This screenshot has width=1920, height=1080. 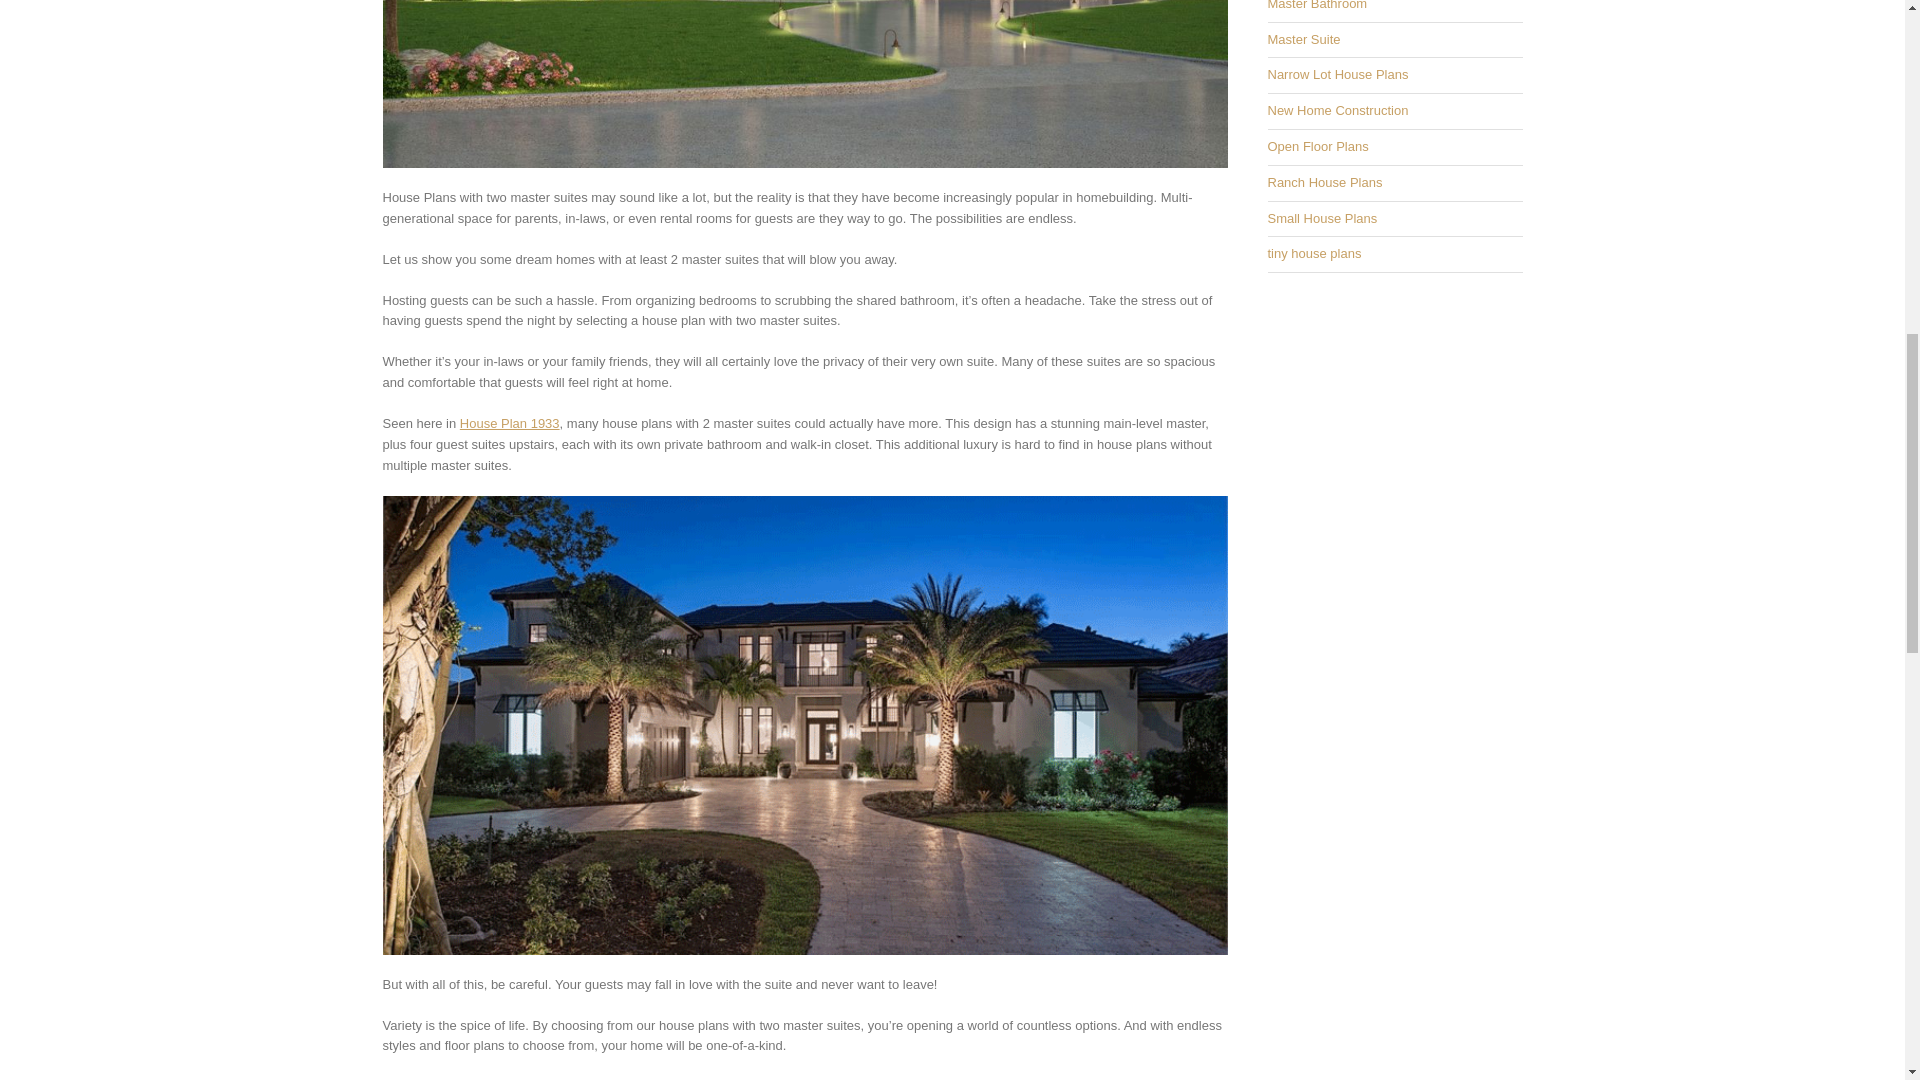 What do you see at coordinates (1338, 74) in the screenshot?
I see `Narrow Lot House Plans` at bounding box center [1338, 74].